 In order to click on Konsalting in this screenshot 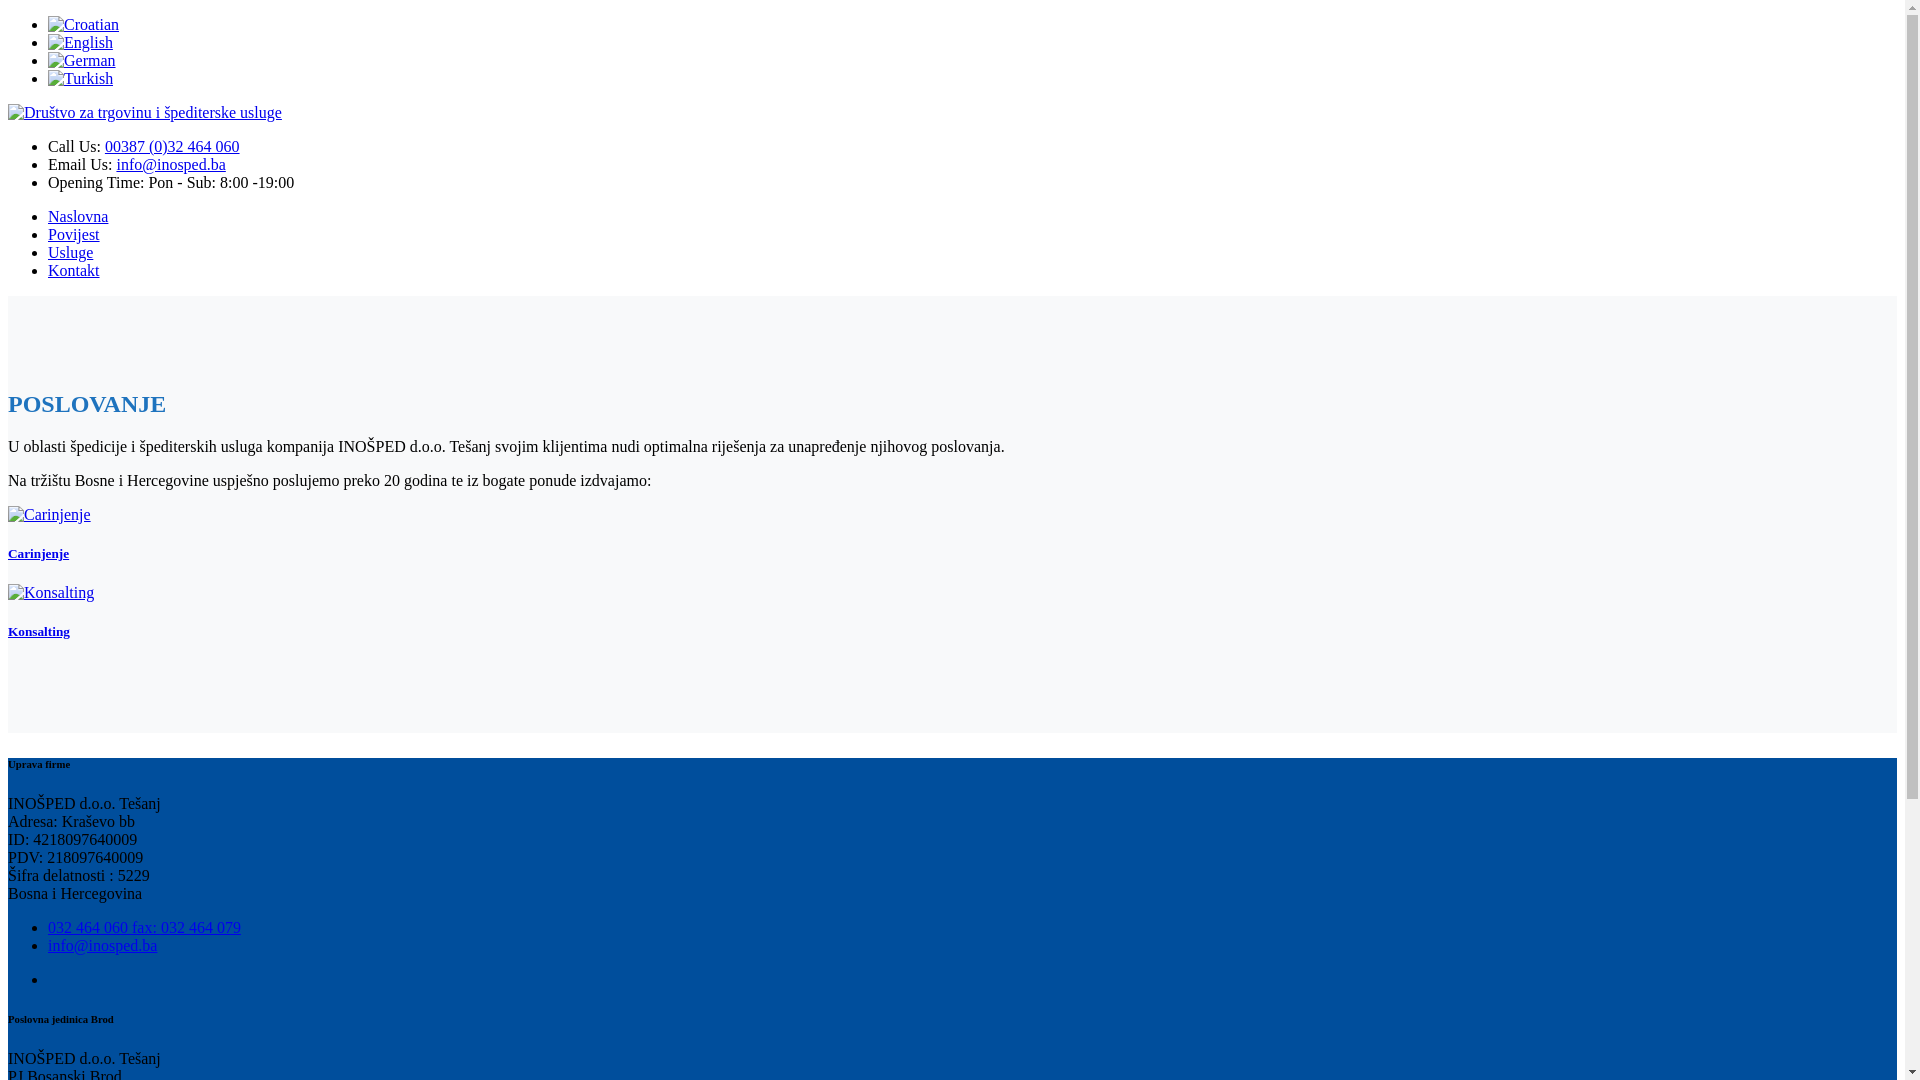, I will do `click(952, 612)`.